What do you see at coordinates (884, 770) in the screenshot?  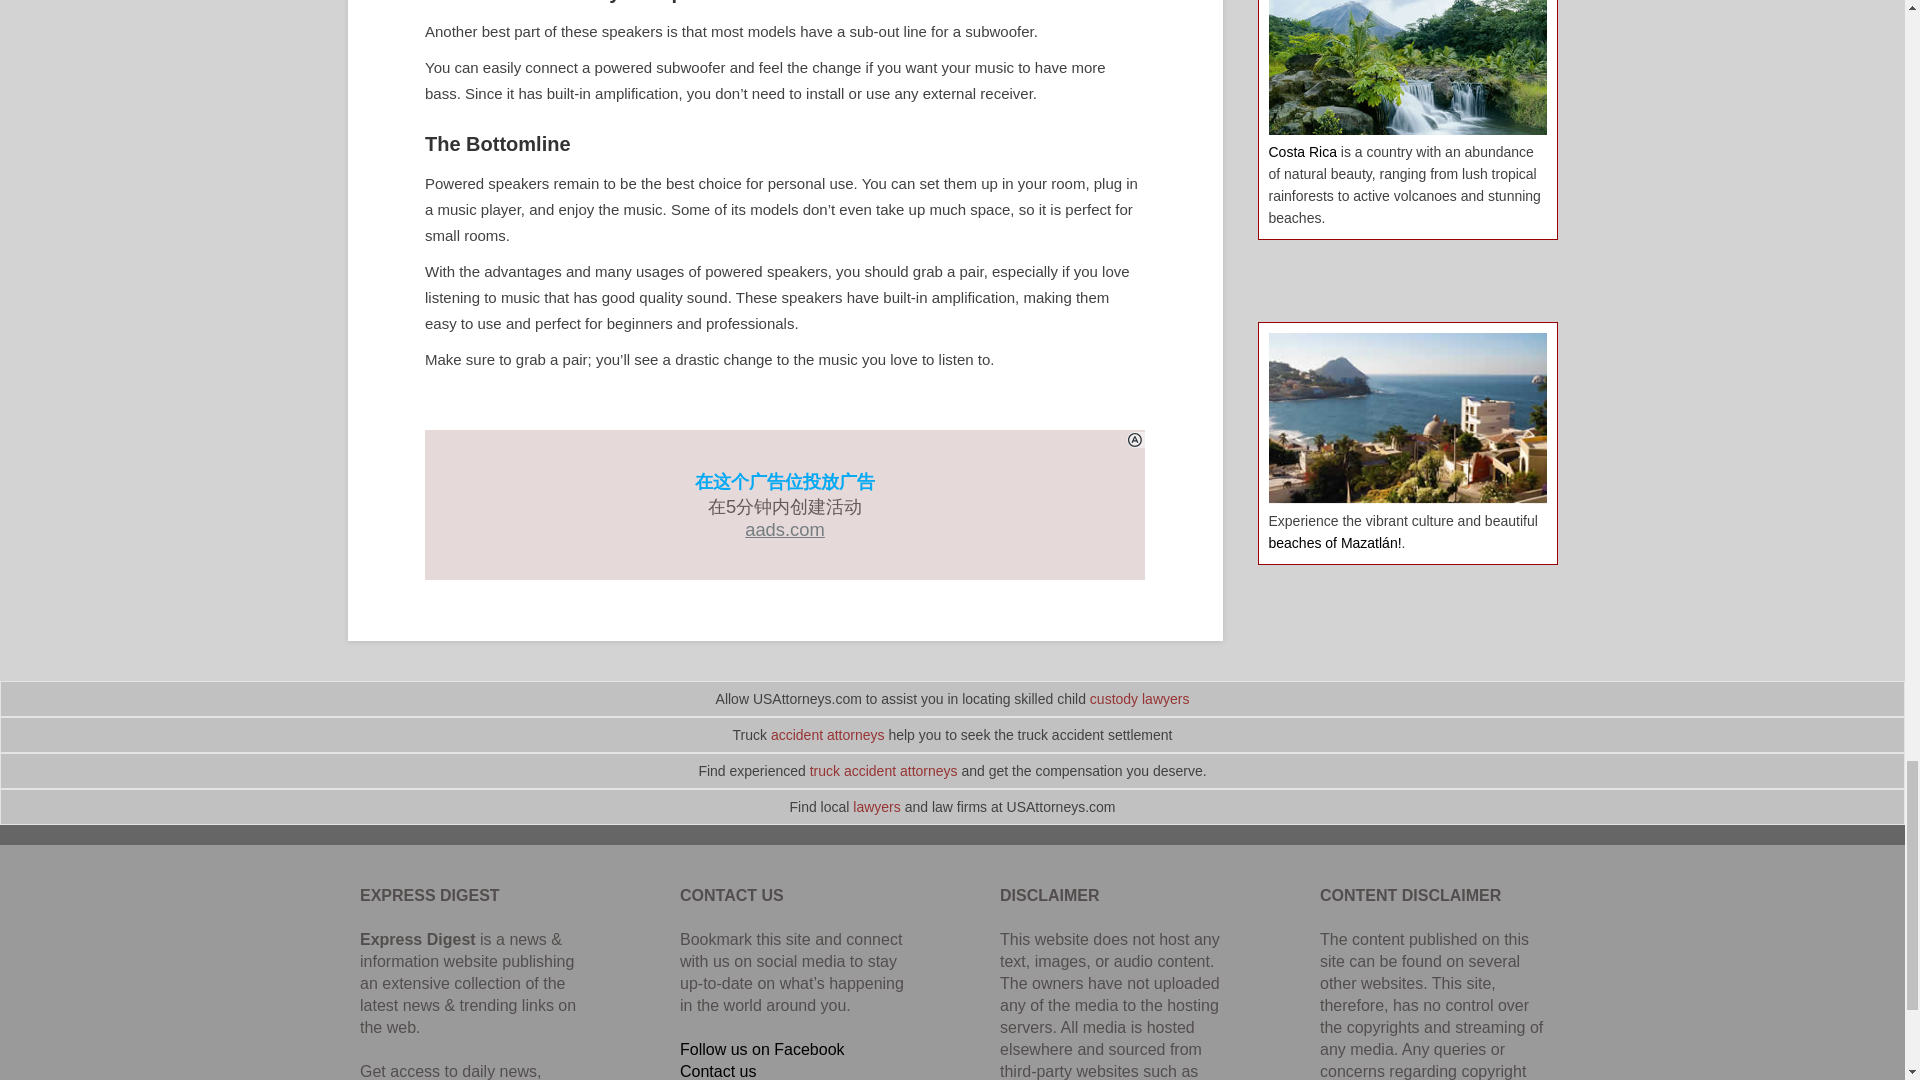 I see `truck accident attorneys` at bounding box center [884, 770].